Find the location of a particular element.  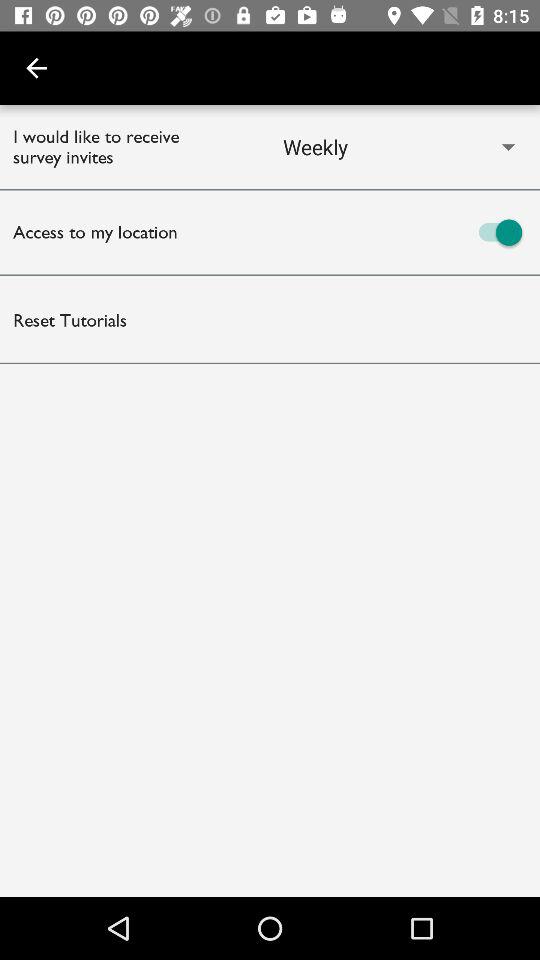

click the my location is located at coordinates (405, 232).